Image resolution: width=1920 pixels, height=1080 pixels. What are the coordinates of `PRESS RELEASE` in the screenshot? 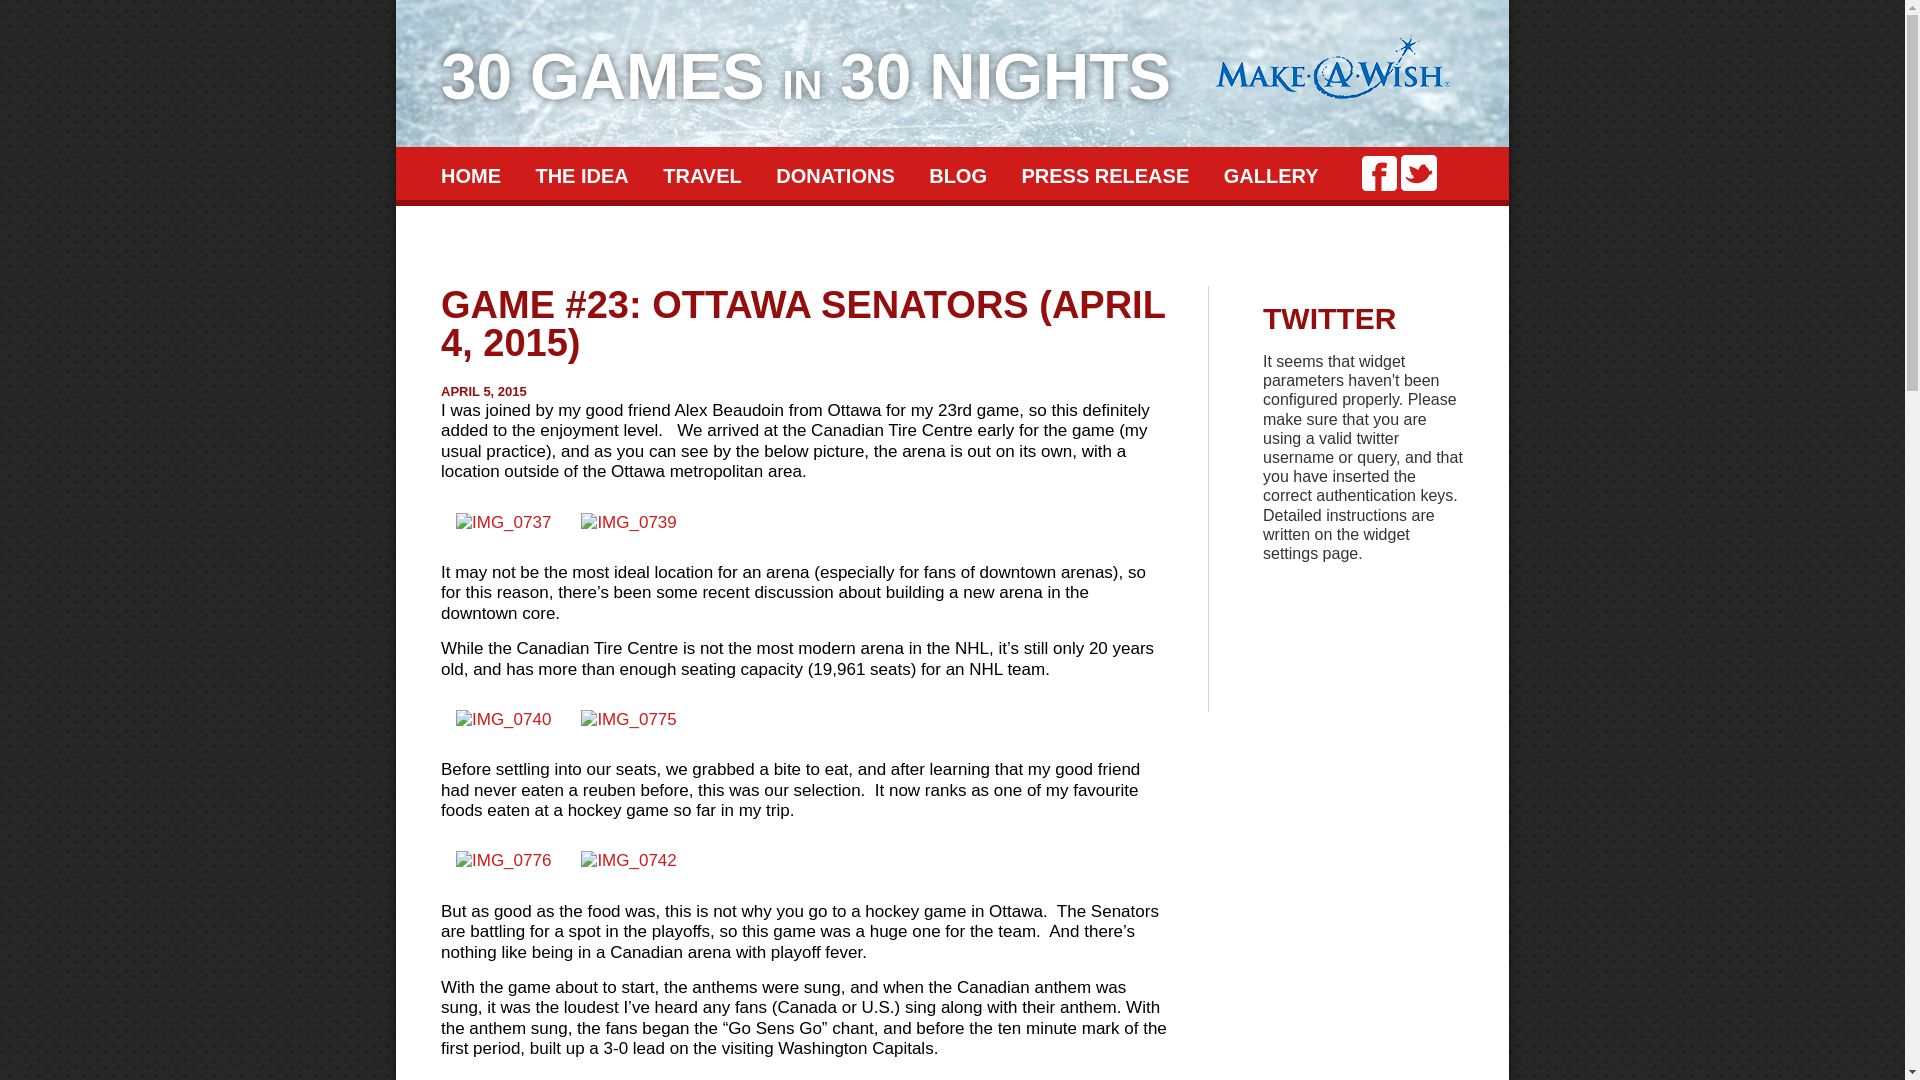 It's located at (1105, 176).